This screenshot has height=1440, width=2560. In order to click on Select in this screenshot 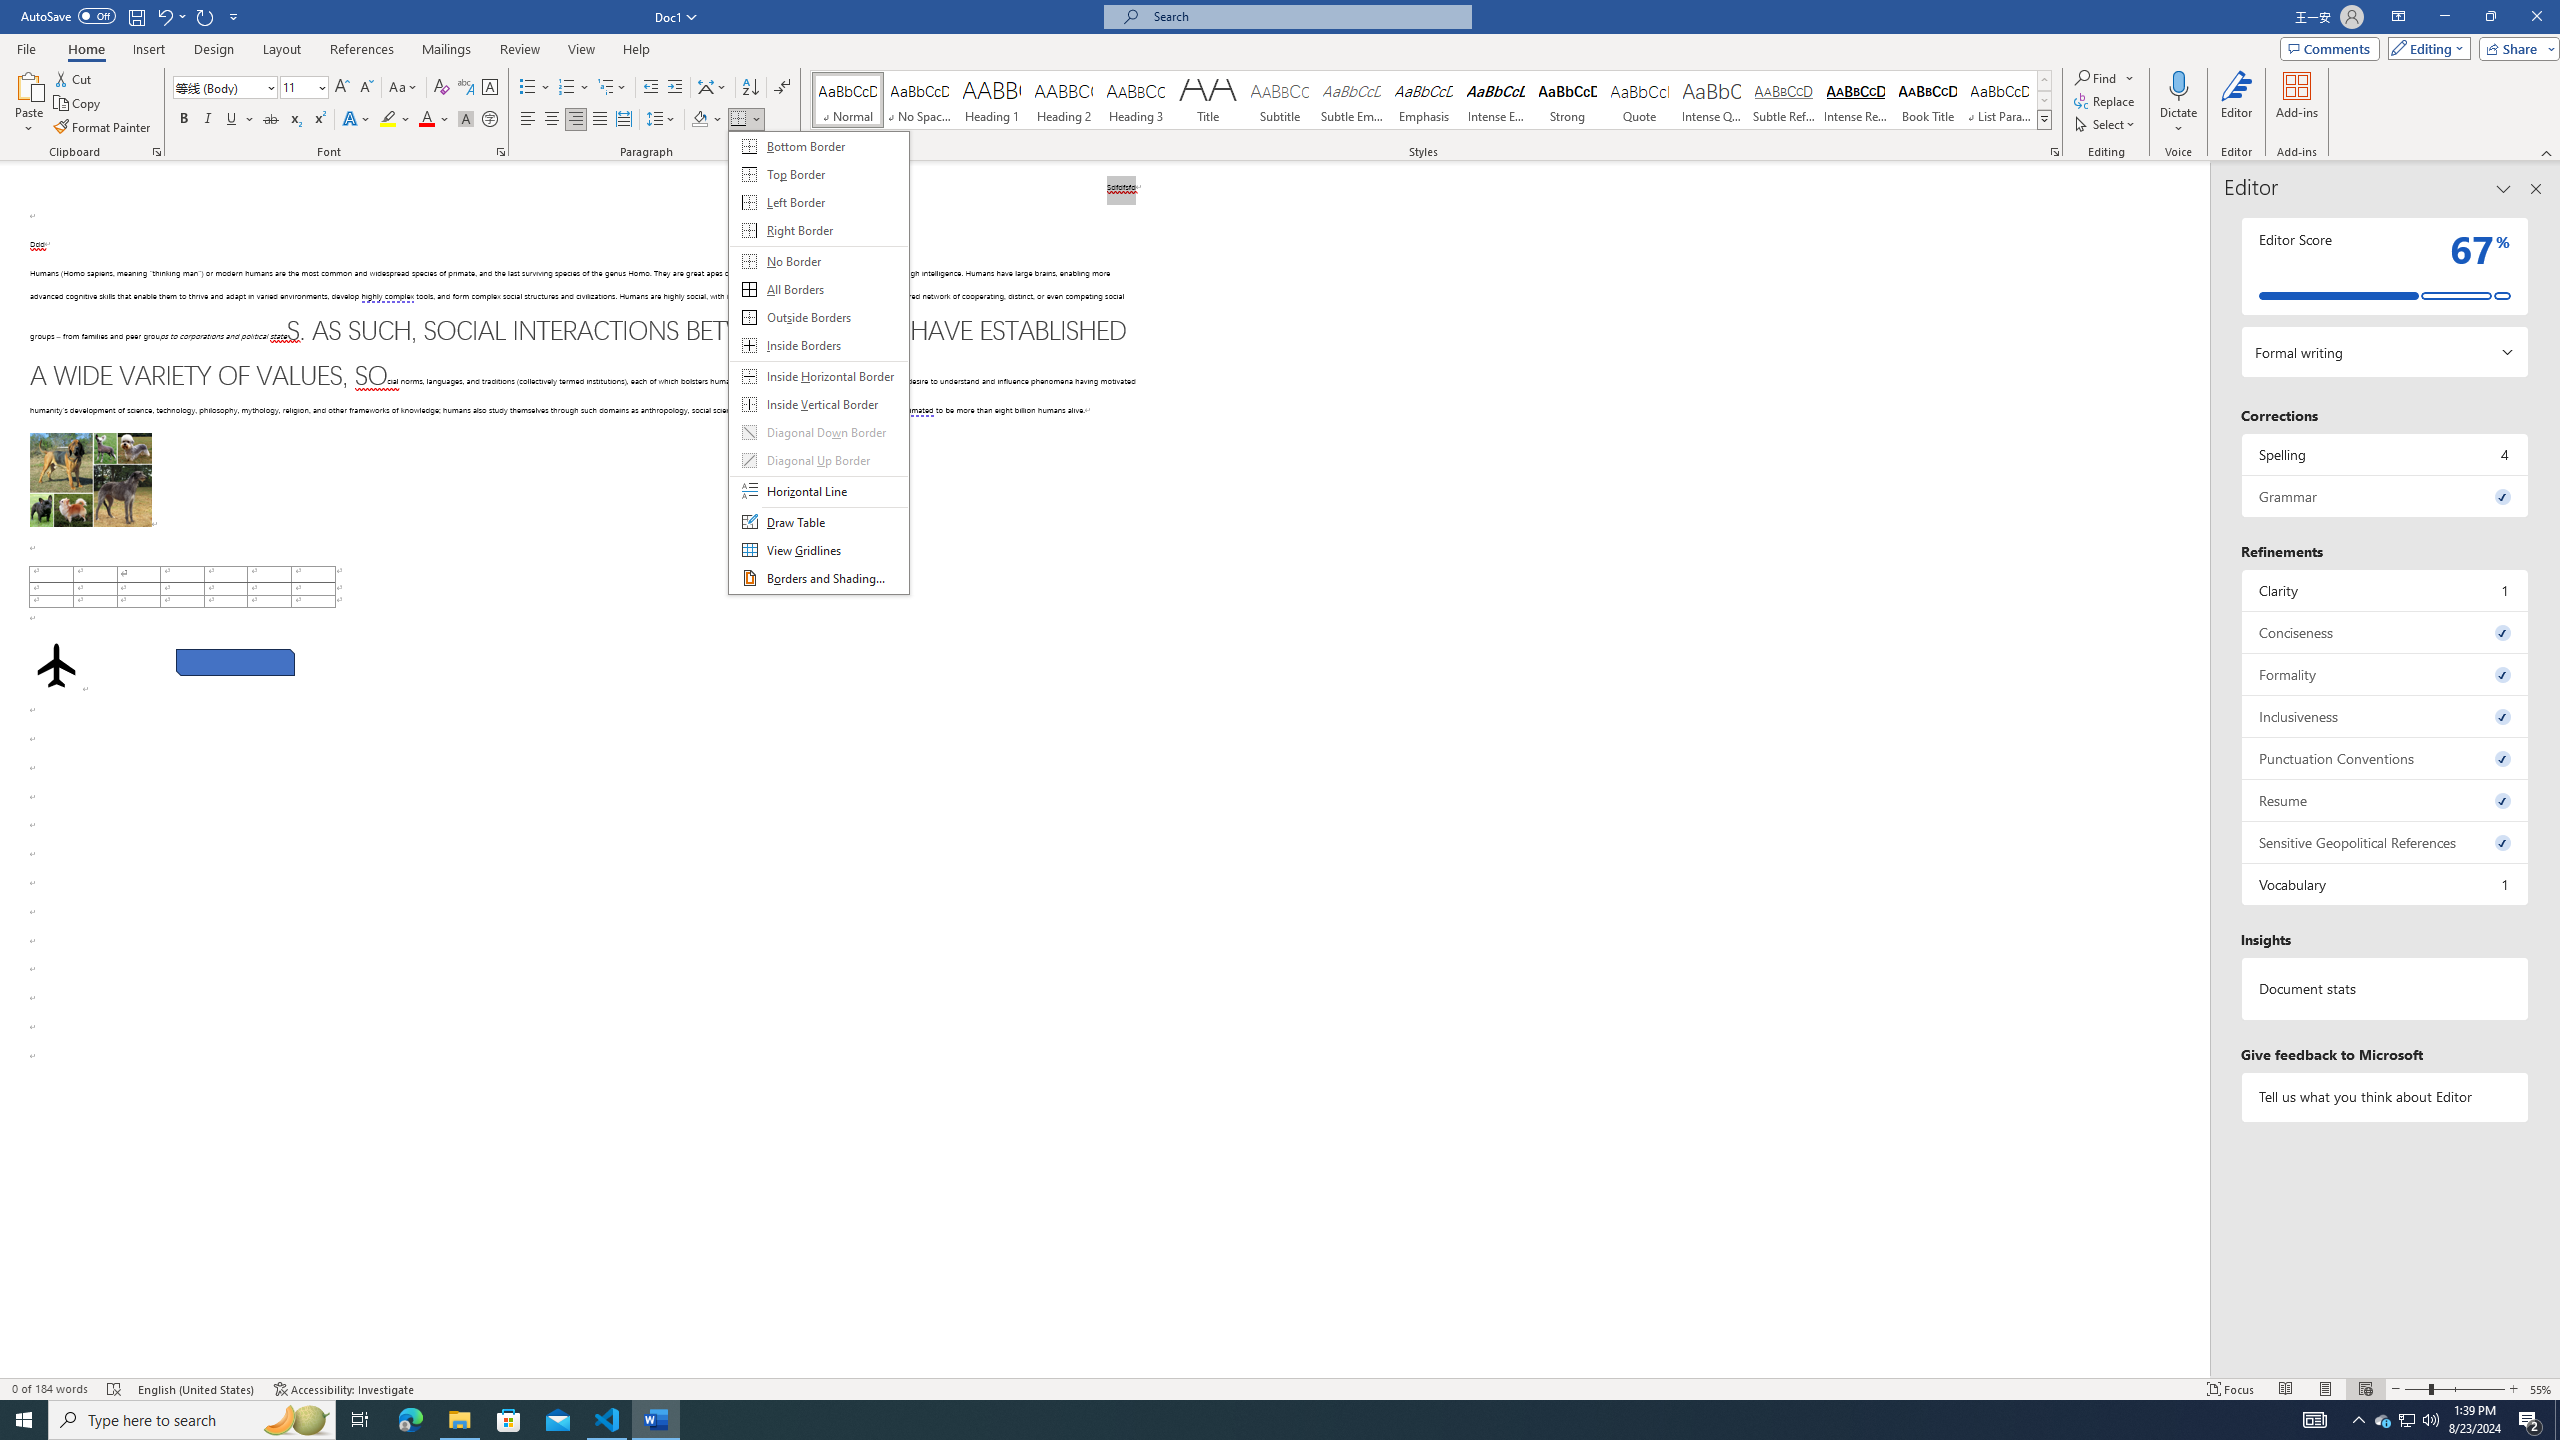, I will do `click(1351, 100)`.